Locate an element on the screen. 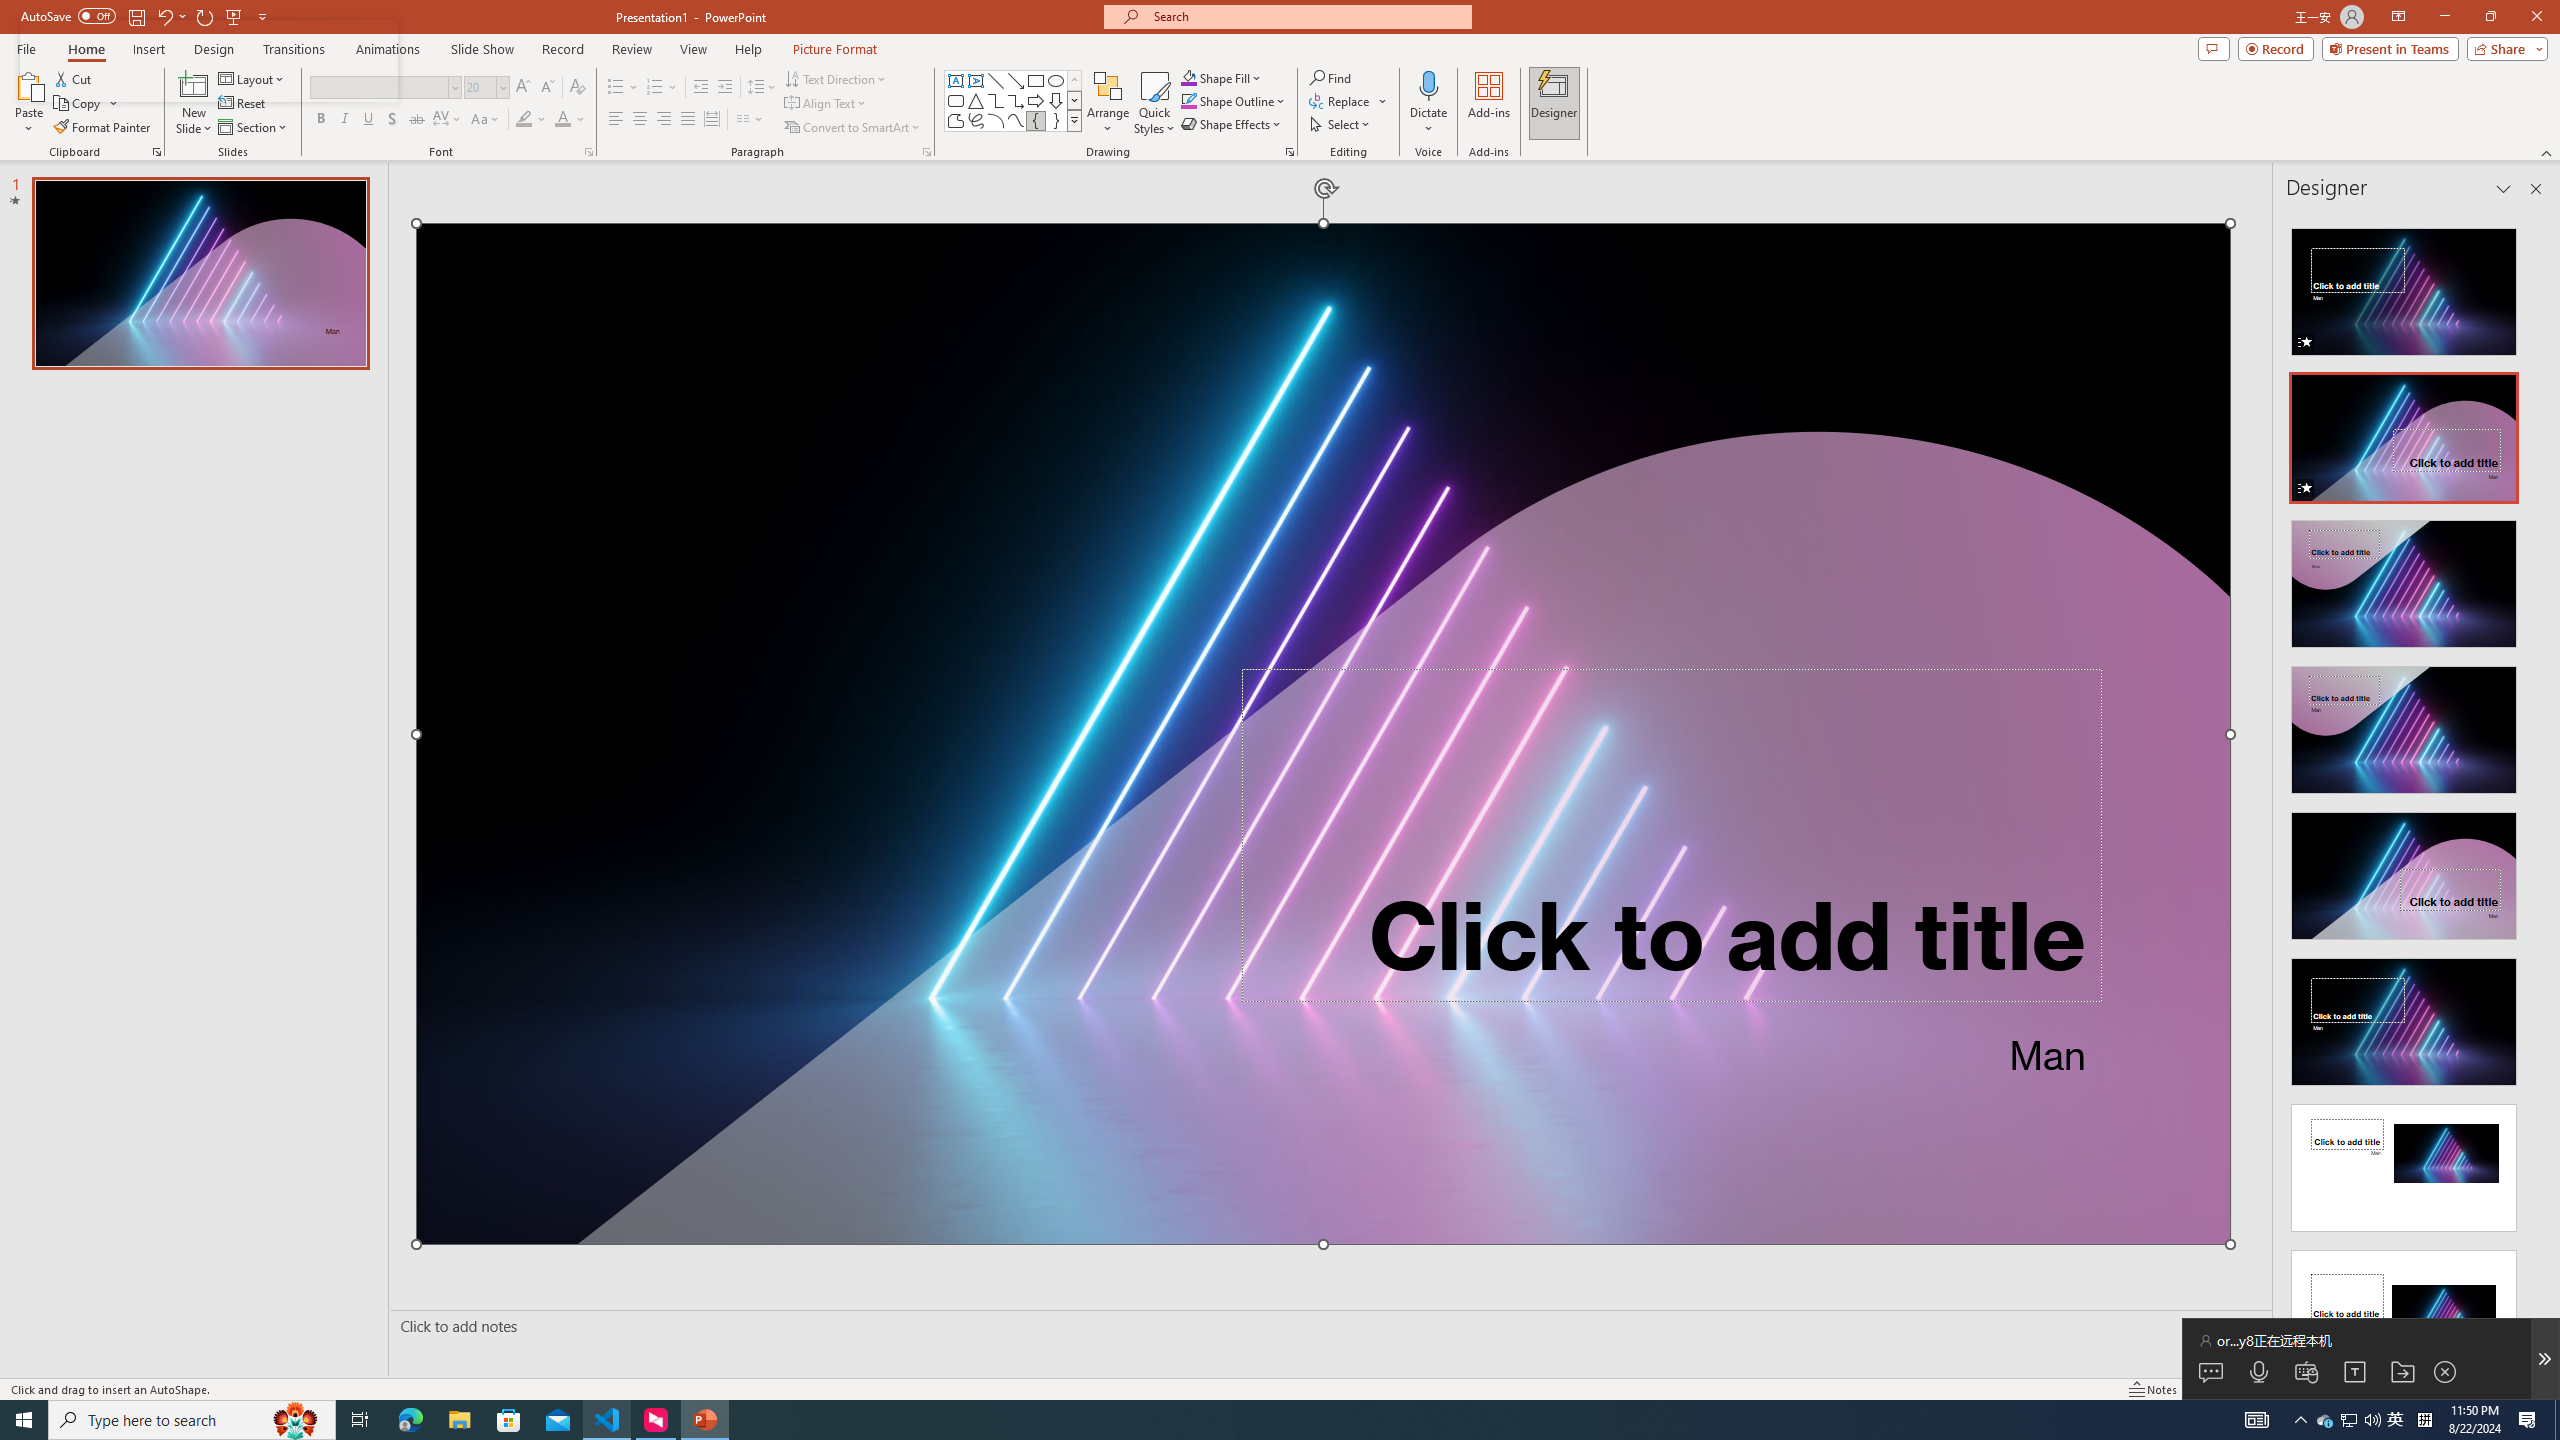 This screenshot has height=1440, width=2560. Shape Outline is located at coordinates (1234, 100).